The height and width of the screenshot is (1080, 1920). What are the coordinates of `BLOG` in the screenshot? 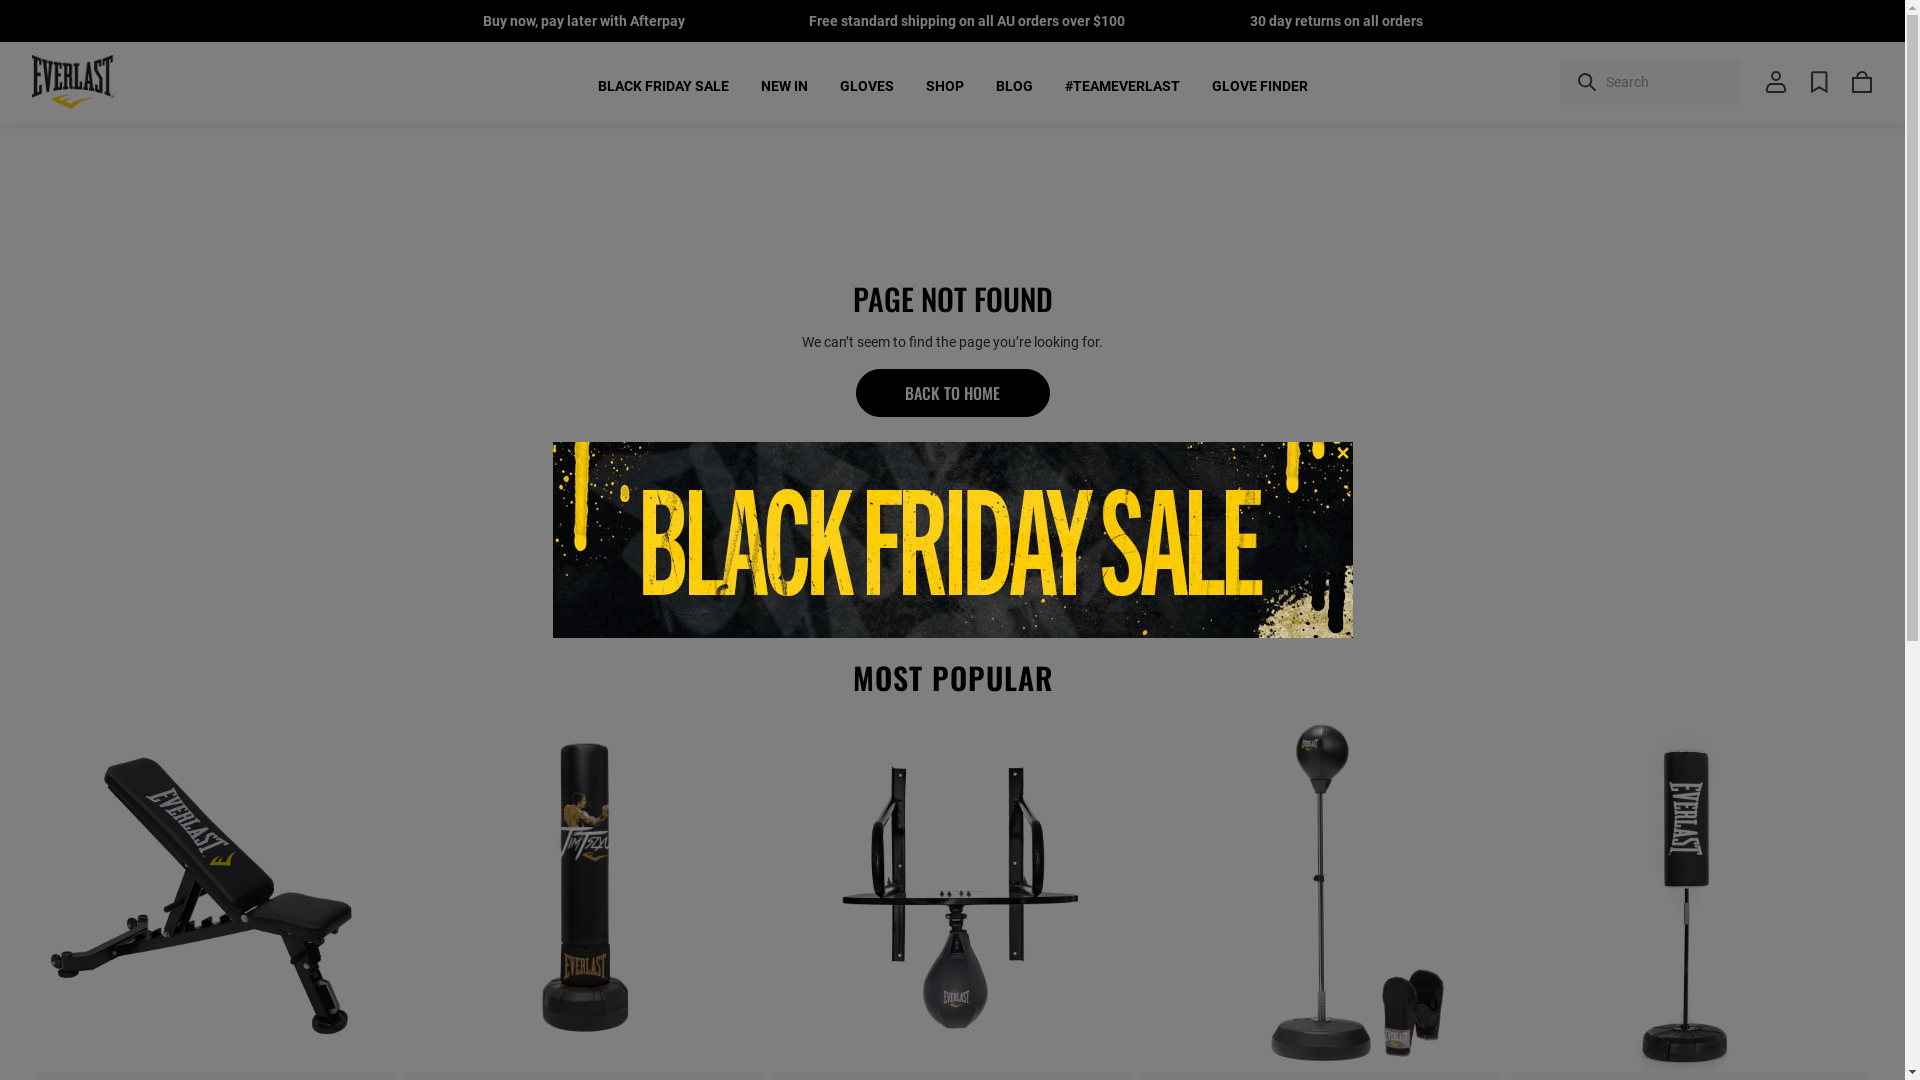 It's located at (1014, 86).